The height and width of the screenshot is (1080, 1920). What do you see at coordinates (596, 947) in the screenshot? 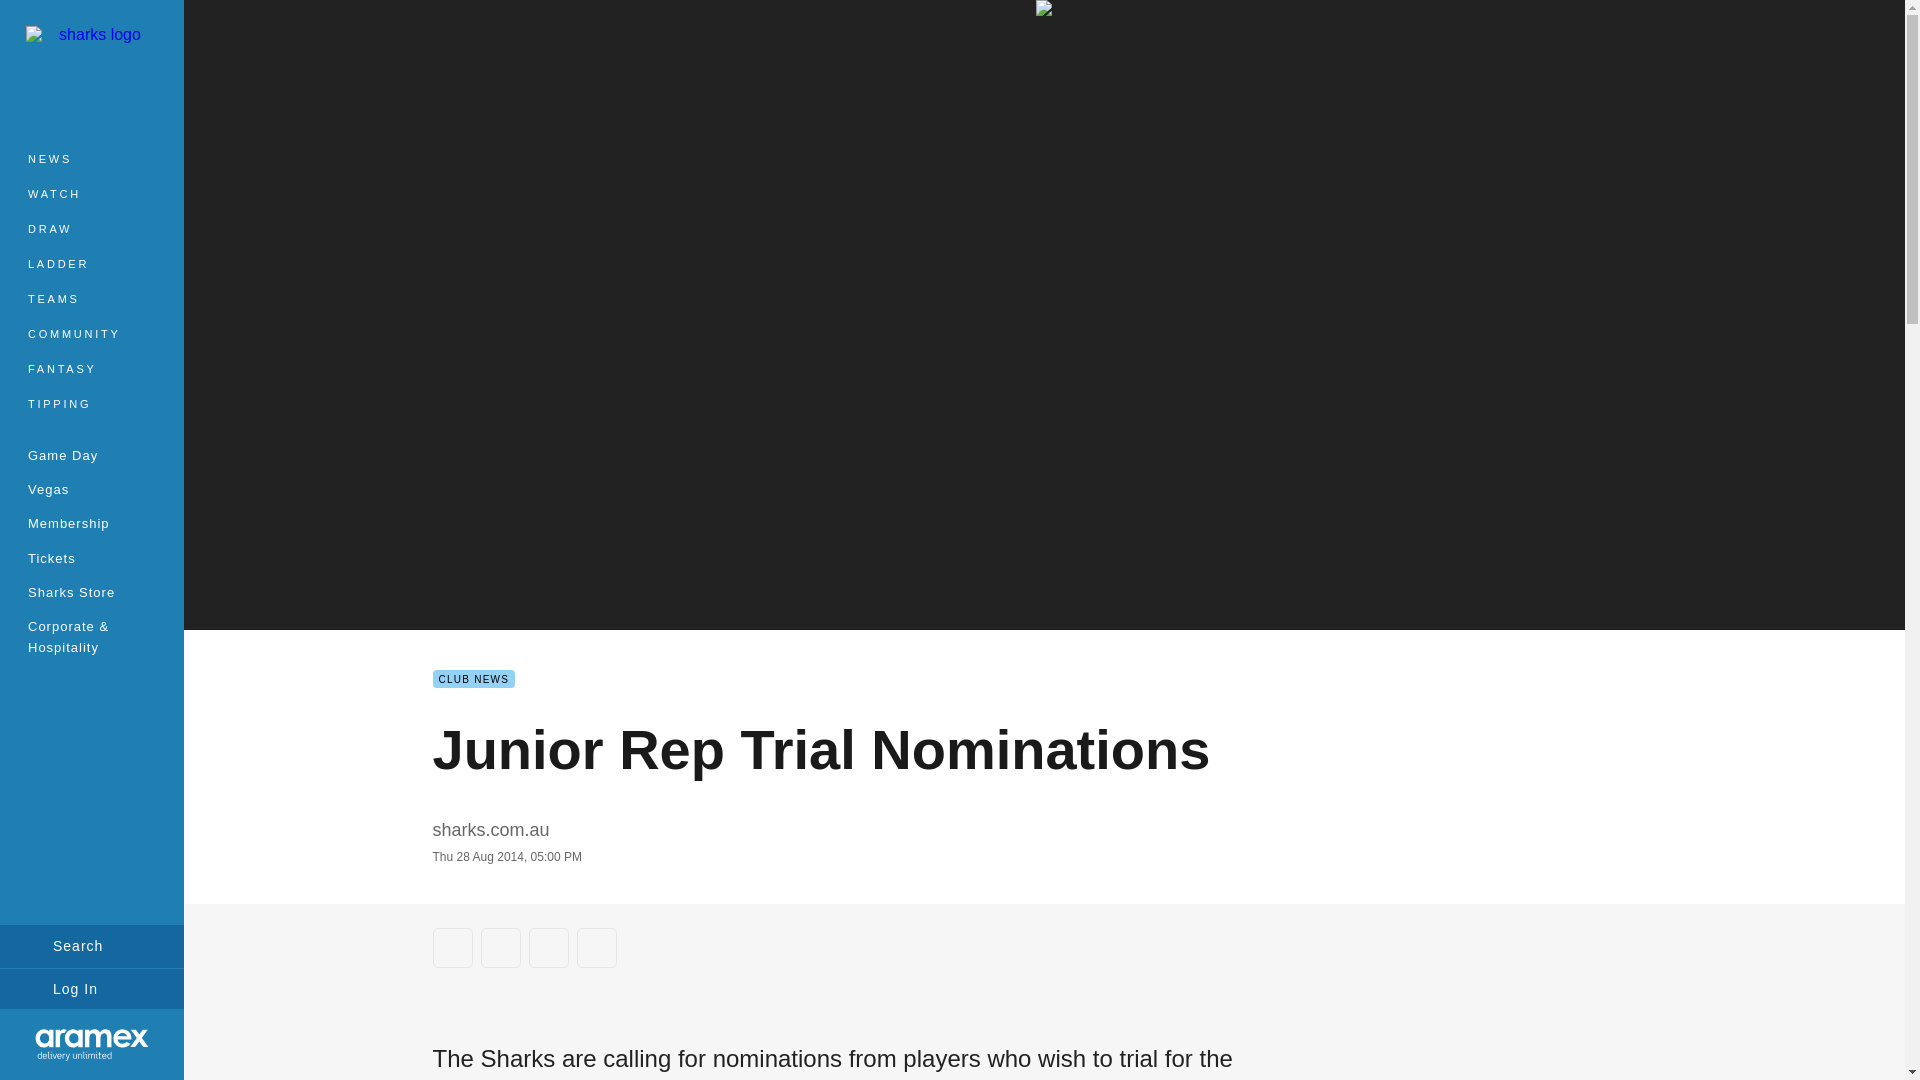
I see `Share via Email` at bounding box center [596, 947].